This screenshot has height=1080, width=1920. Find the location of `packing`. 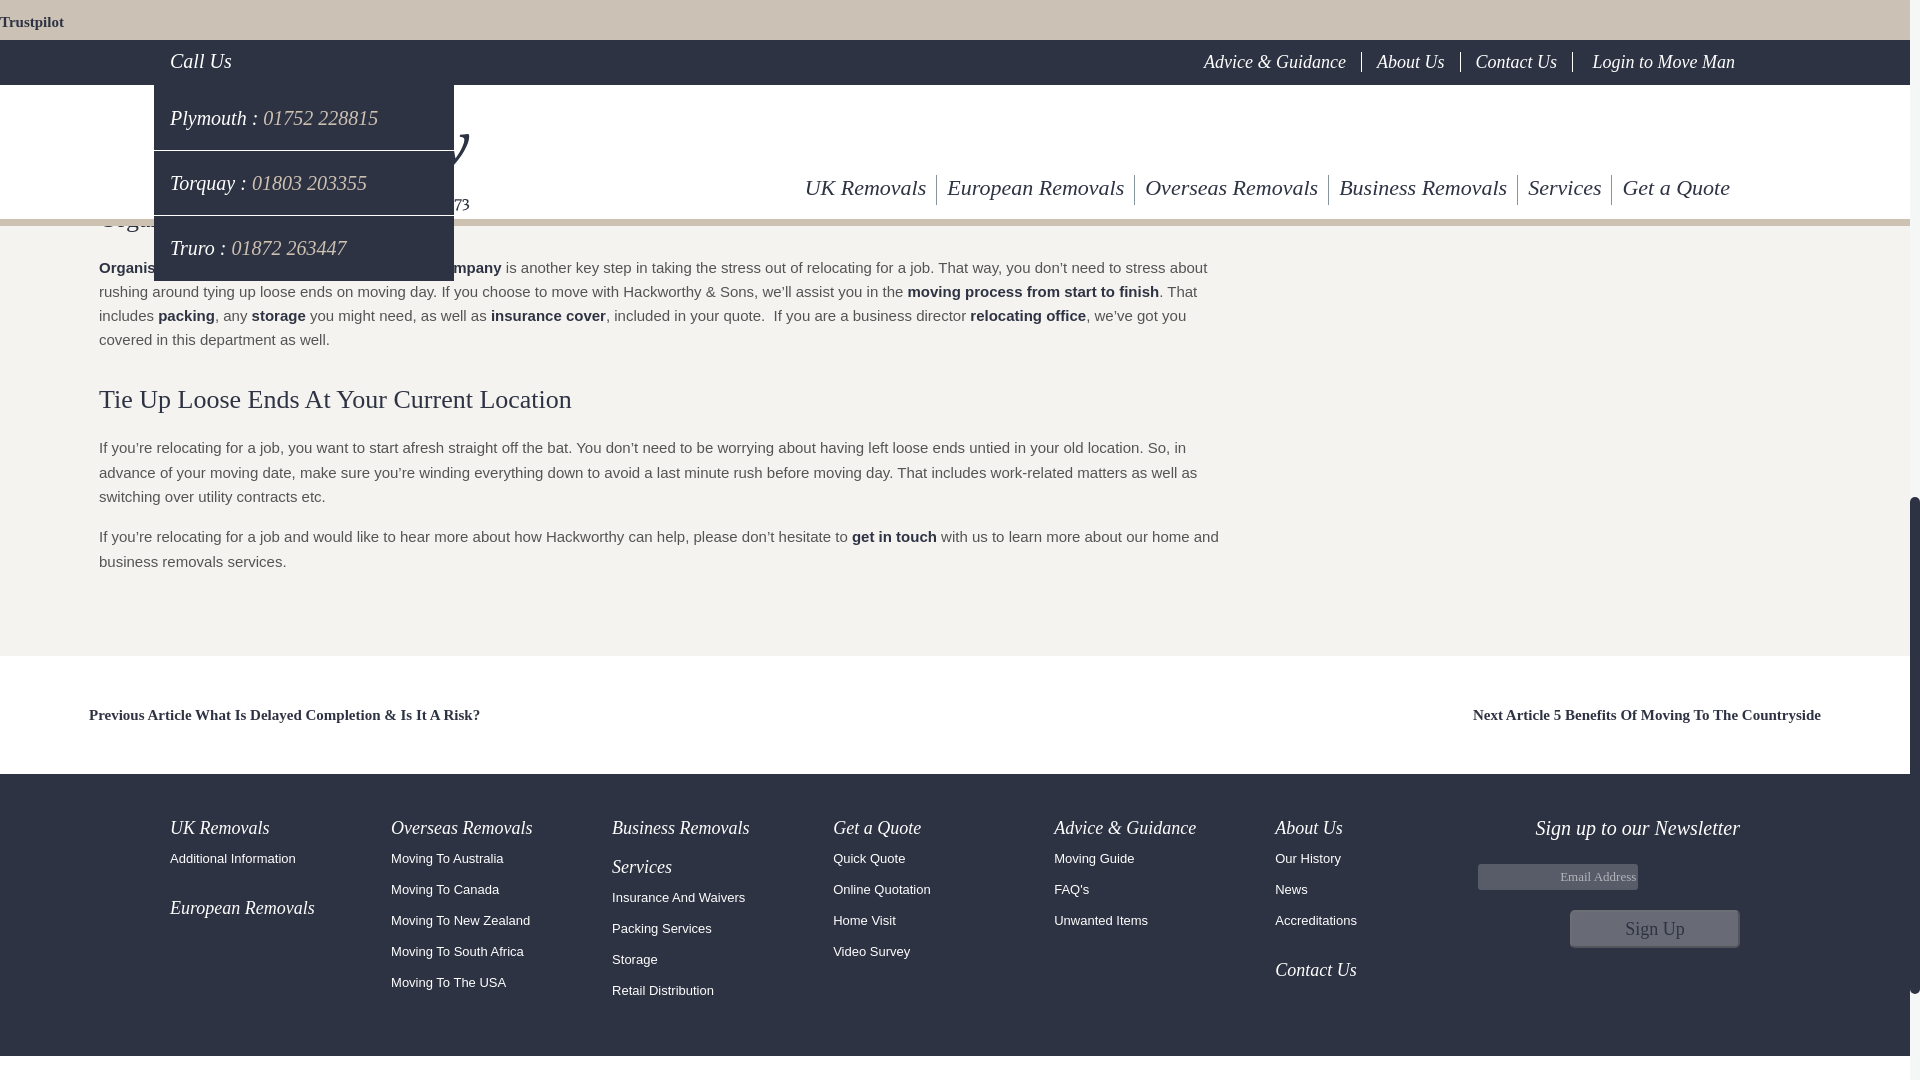

packing is located at coordinates (186, 315).